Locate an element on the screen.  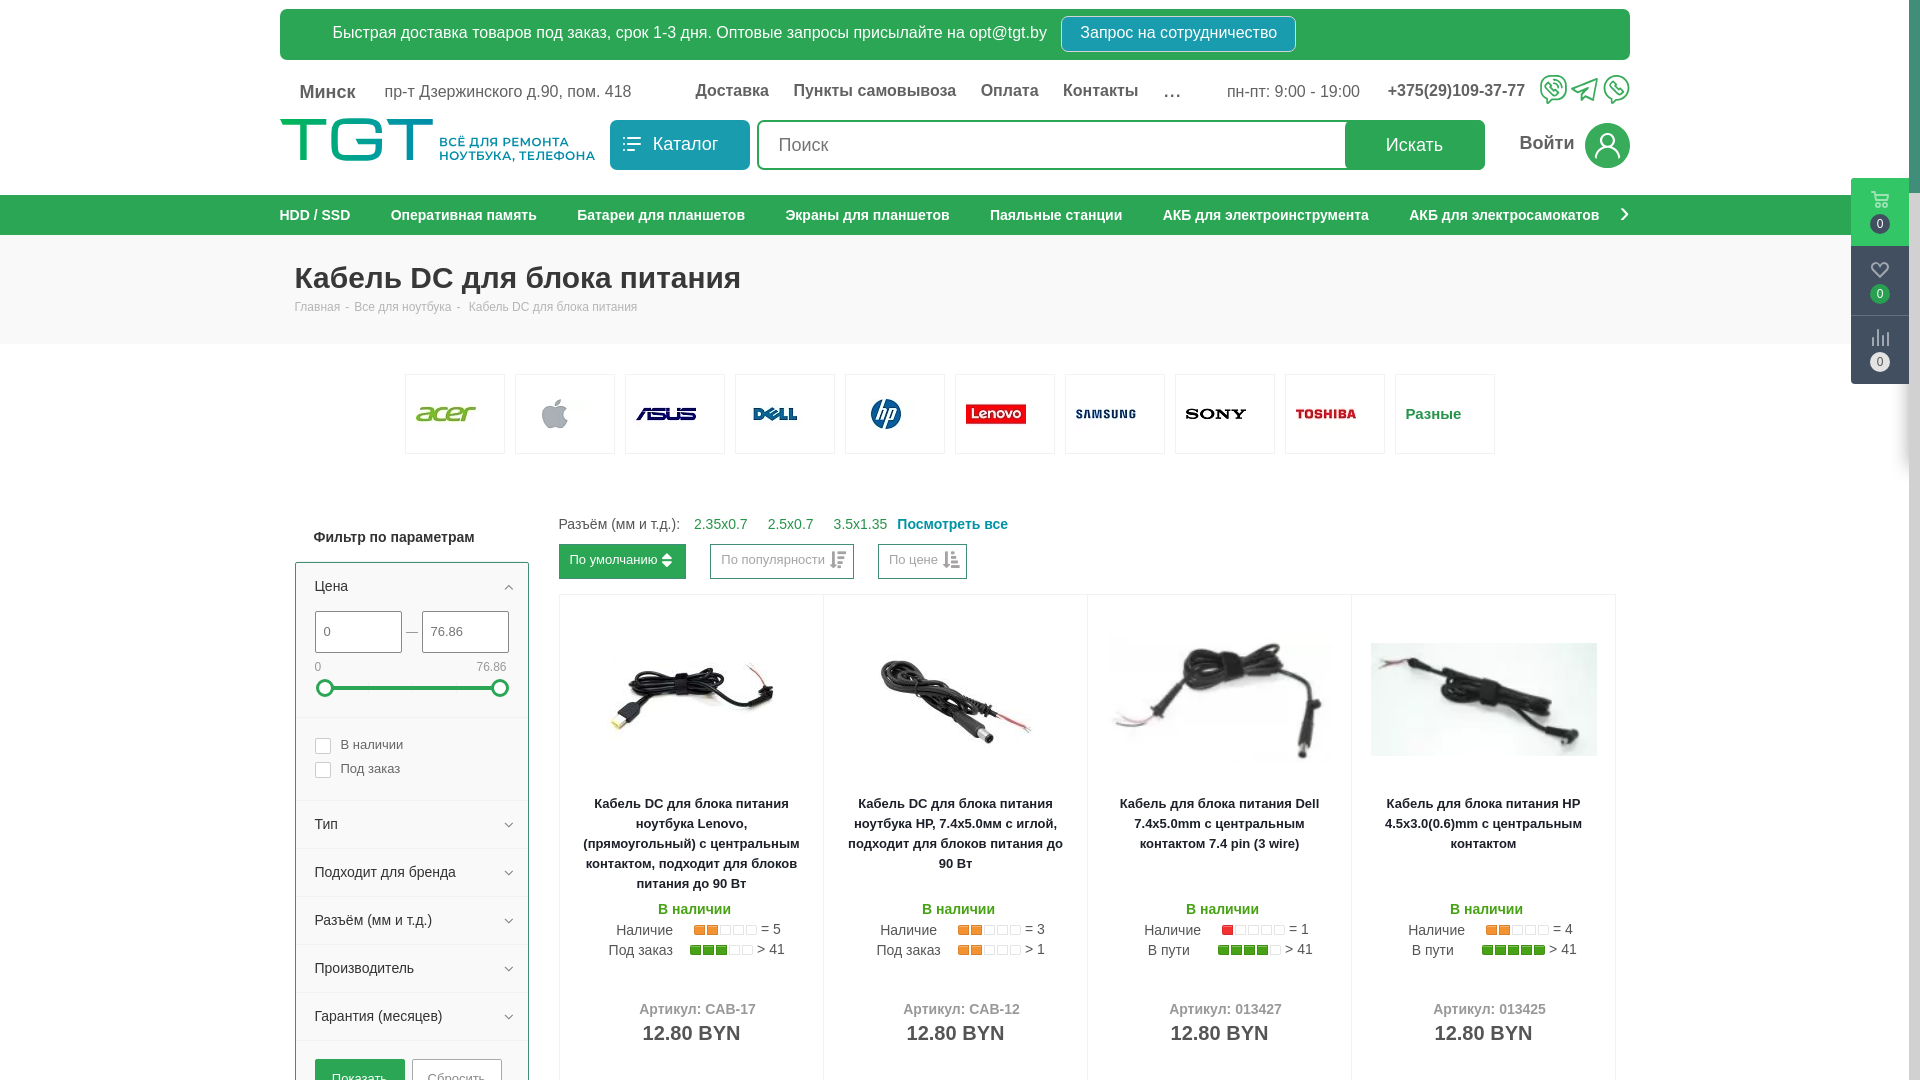
Lenovo is located at coordinates (996, 414).